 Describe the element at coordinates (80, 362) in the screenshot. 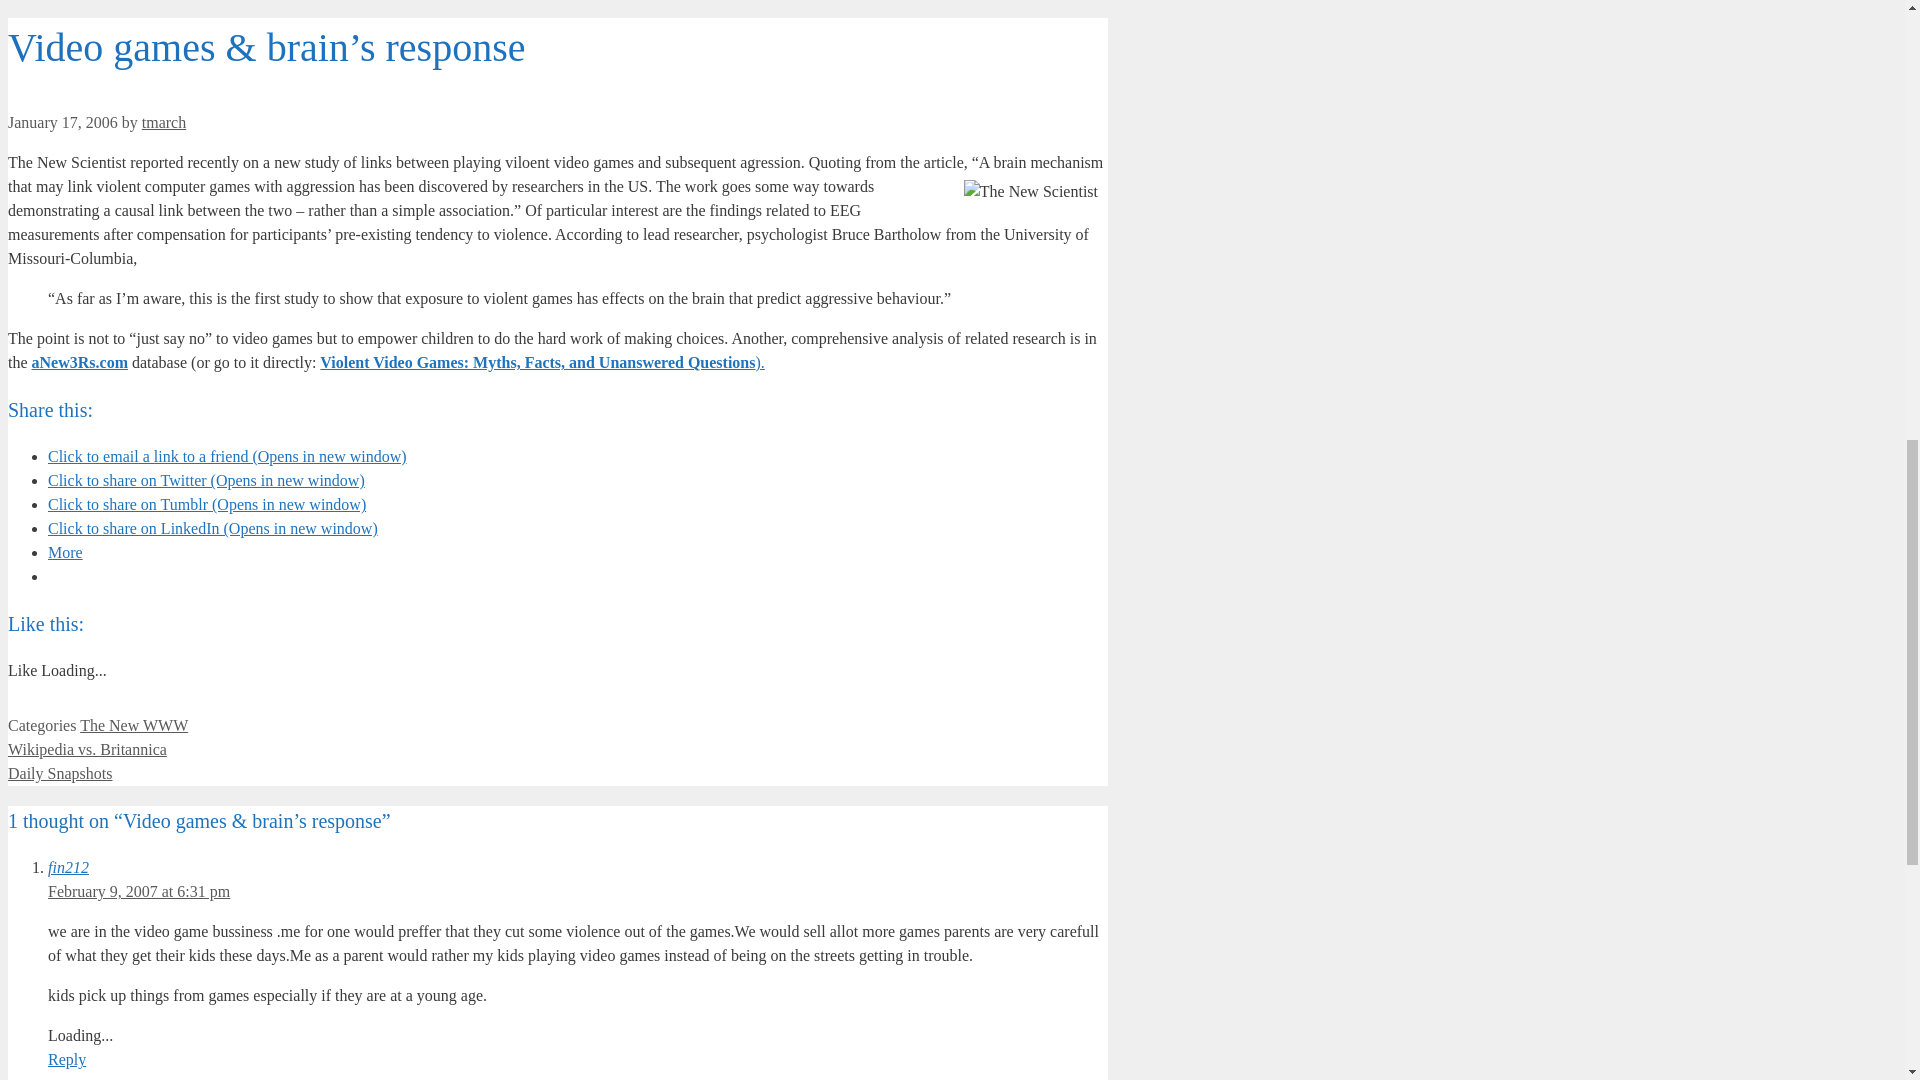

I see `anew3Rs` at that location.